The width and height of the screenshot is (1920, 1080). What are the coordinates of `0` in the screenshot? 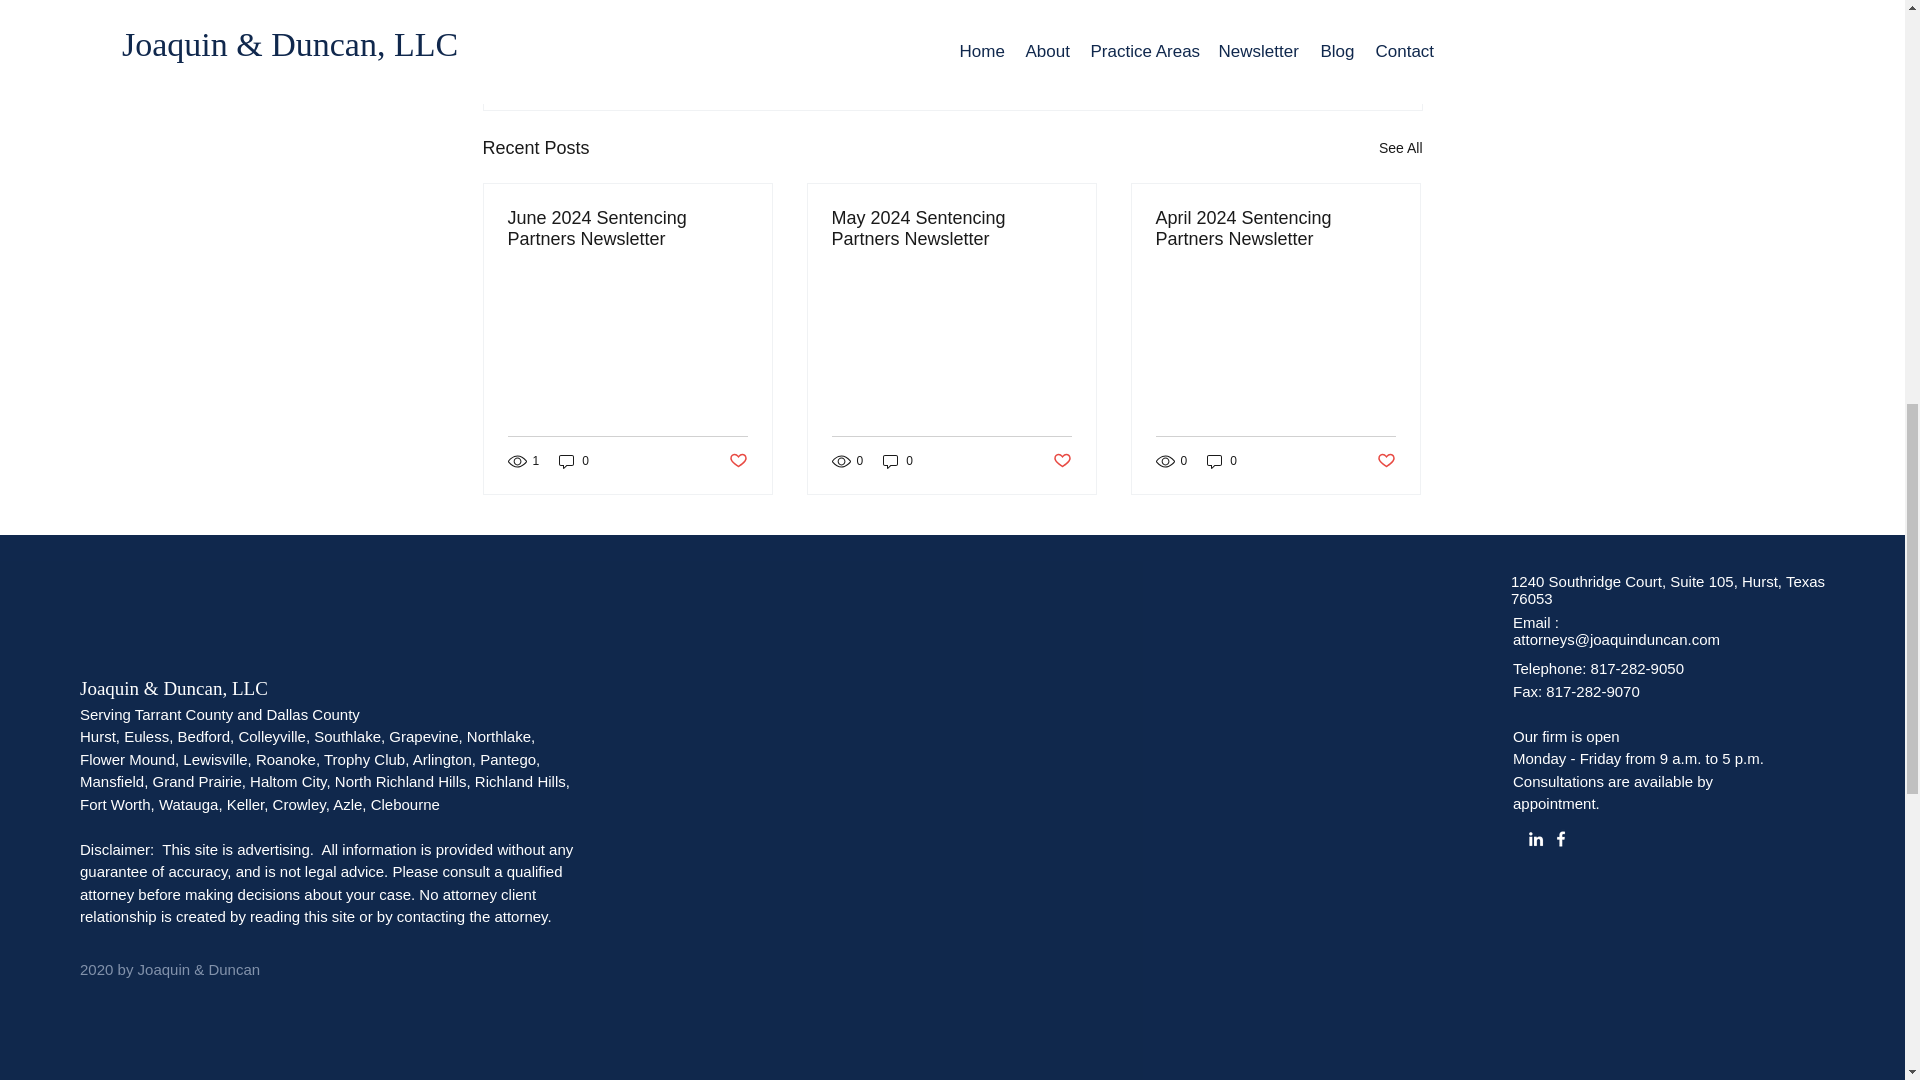 It's located at (574, 461).